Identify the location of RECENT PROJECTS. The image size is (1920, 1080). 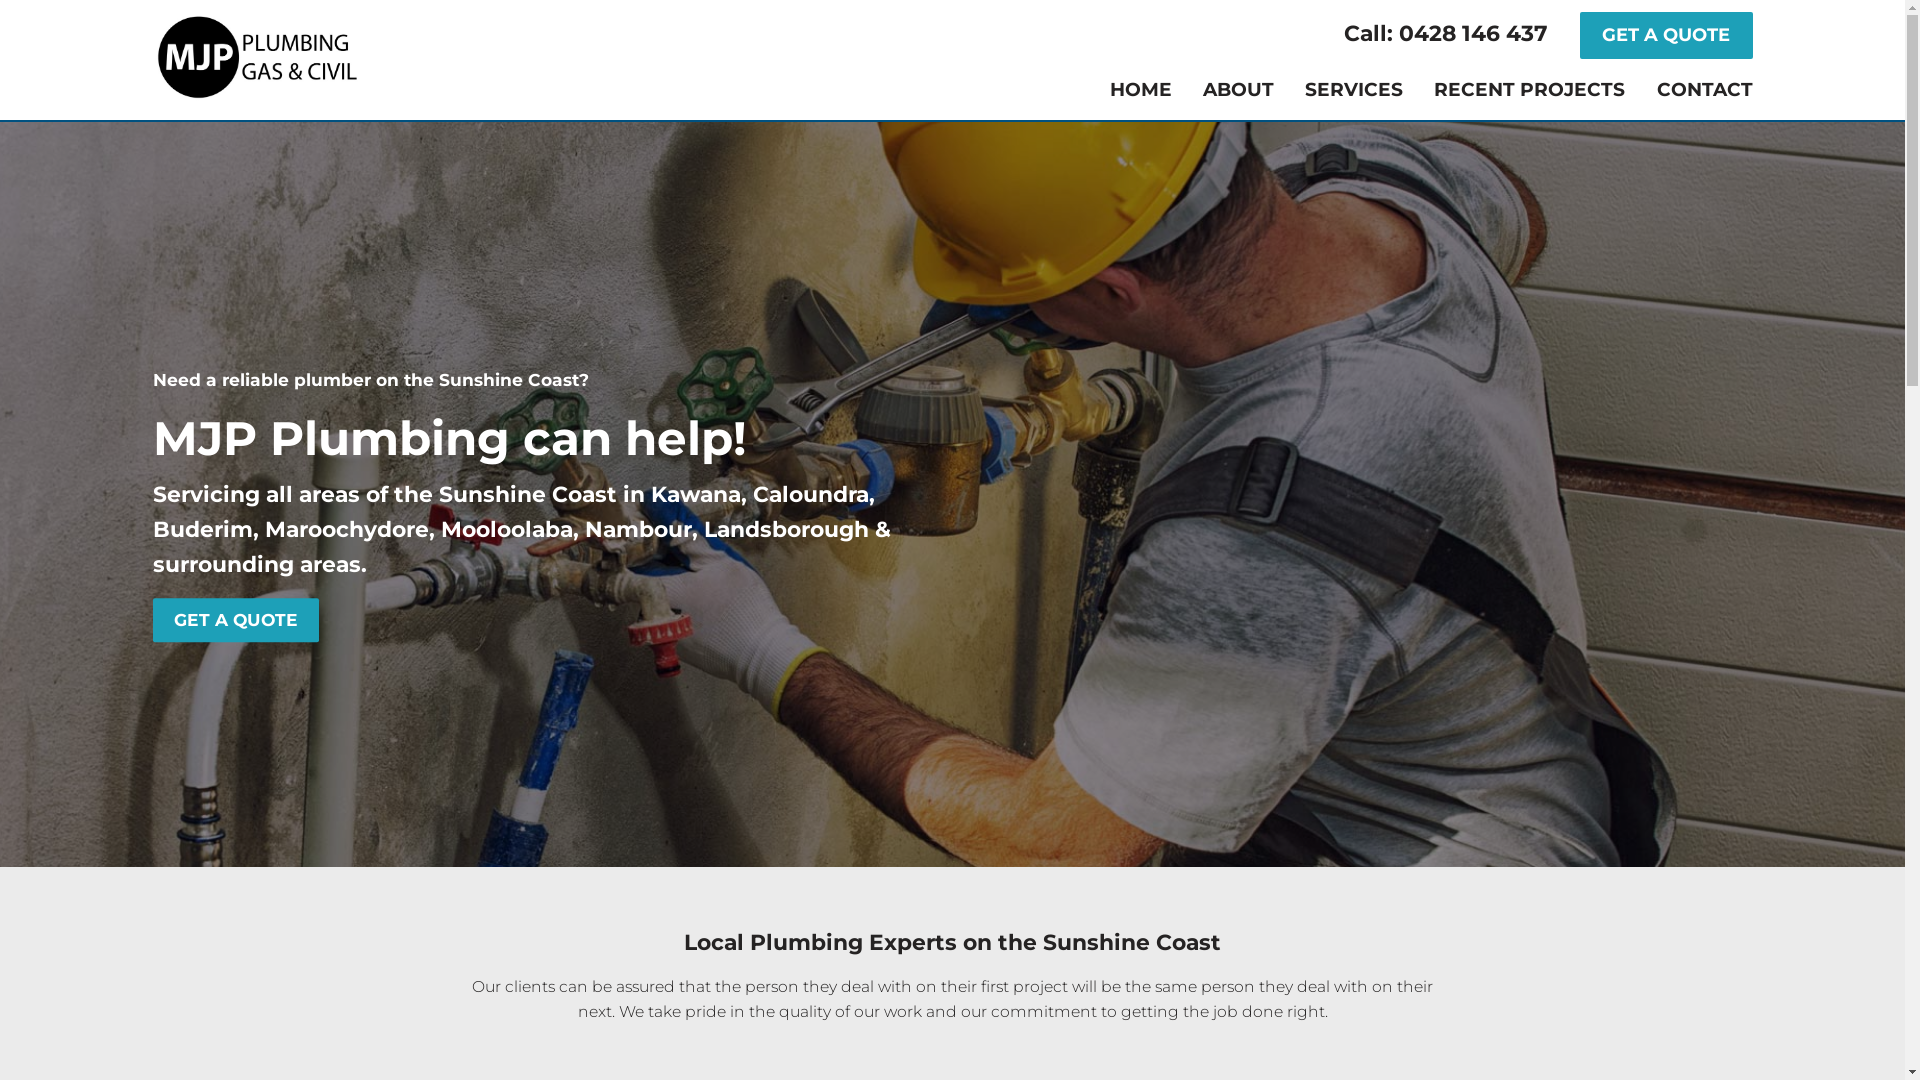
(1530, 90).